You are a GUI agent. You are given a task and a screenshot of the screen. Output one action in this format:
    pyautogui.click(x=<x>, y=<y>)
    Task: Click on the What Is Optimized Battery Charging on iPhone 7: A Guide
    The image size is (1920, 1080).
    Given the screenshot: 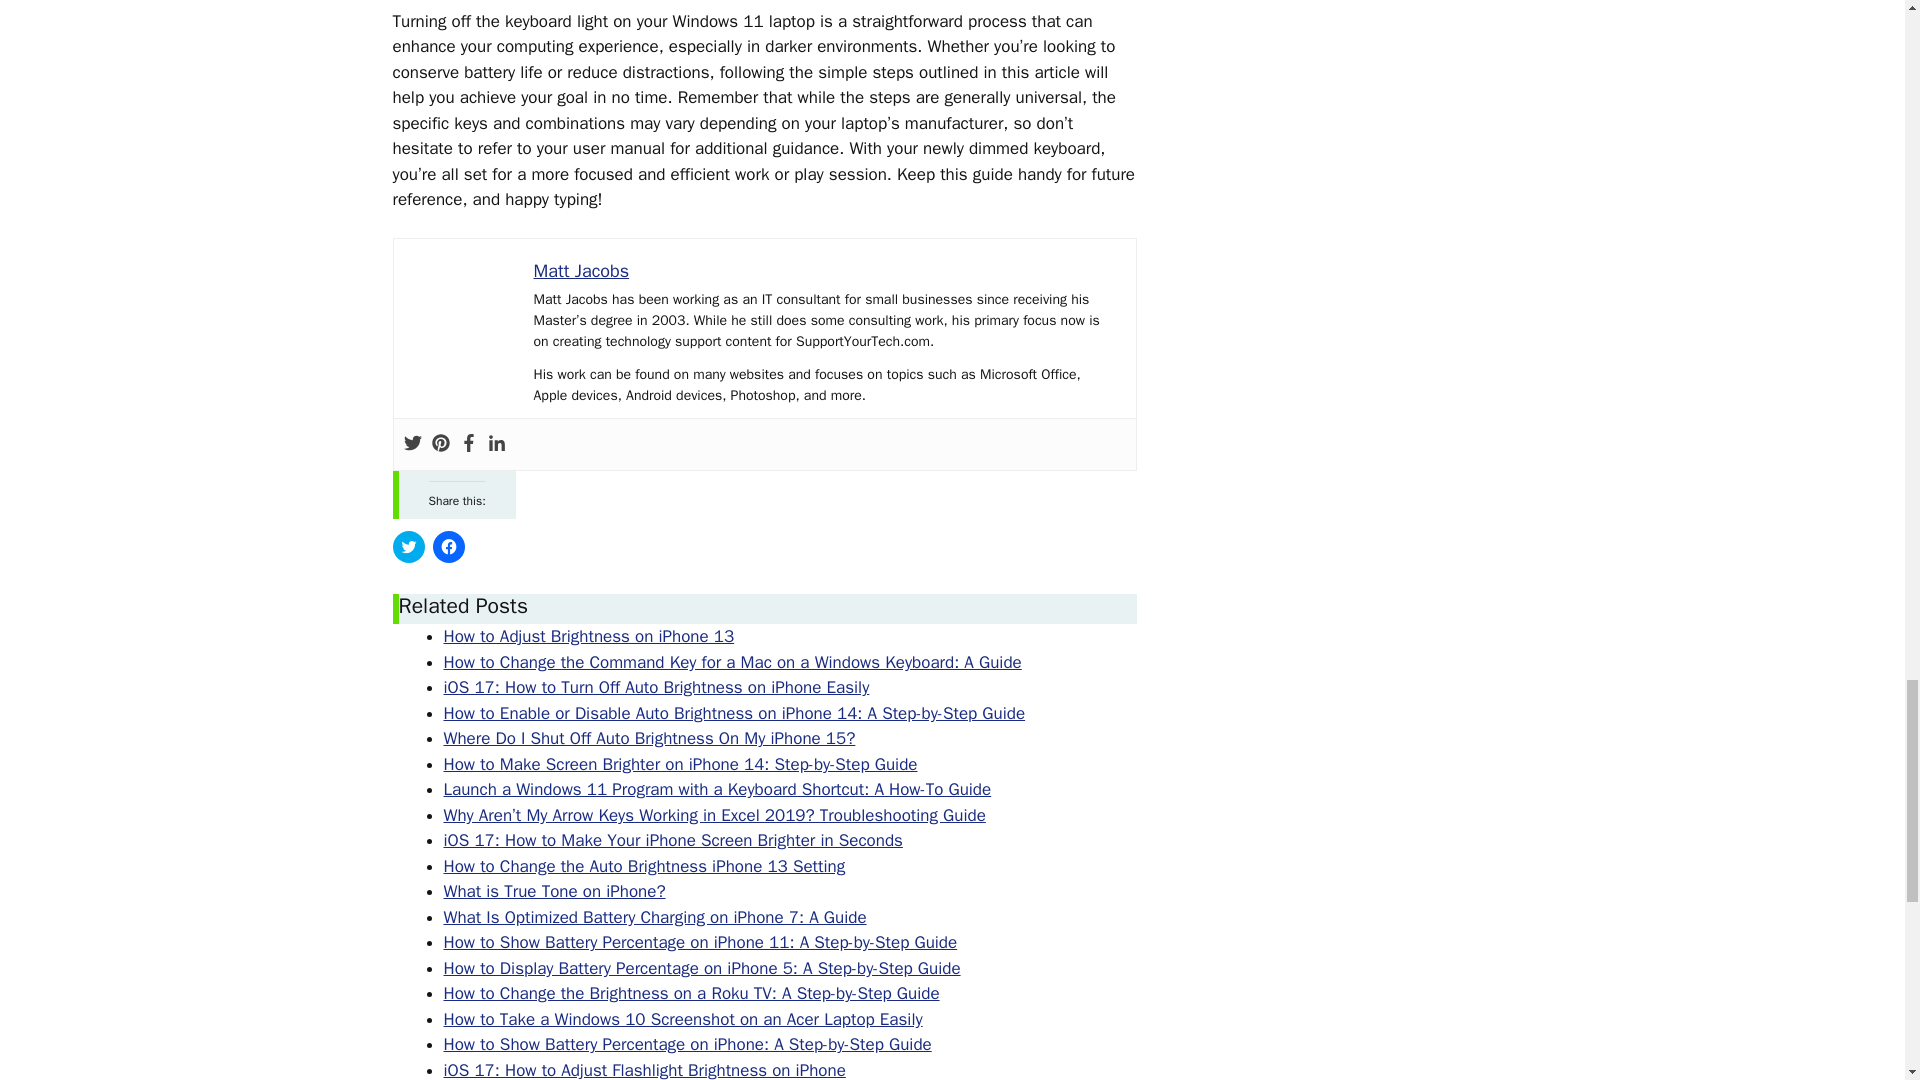 What is the action you would take?
    pyautogui.click(x=655, y=917)
    